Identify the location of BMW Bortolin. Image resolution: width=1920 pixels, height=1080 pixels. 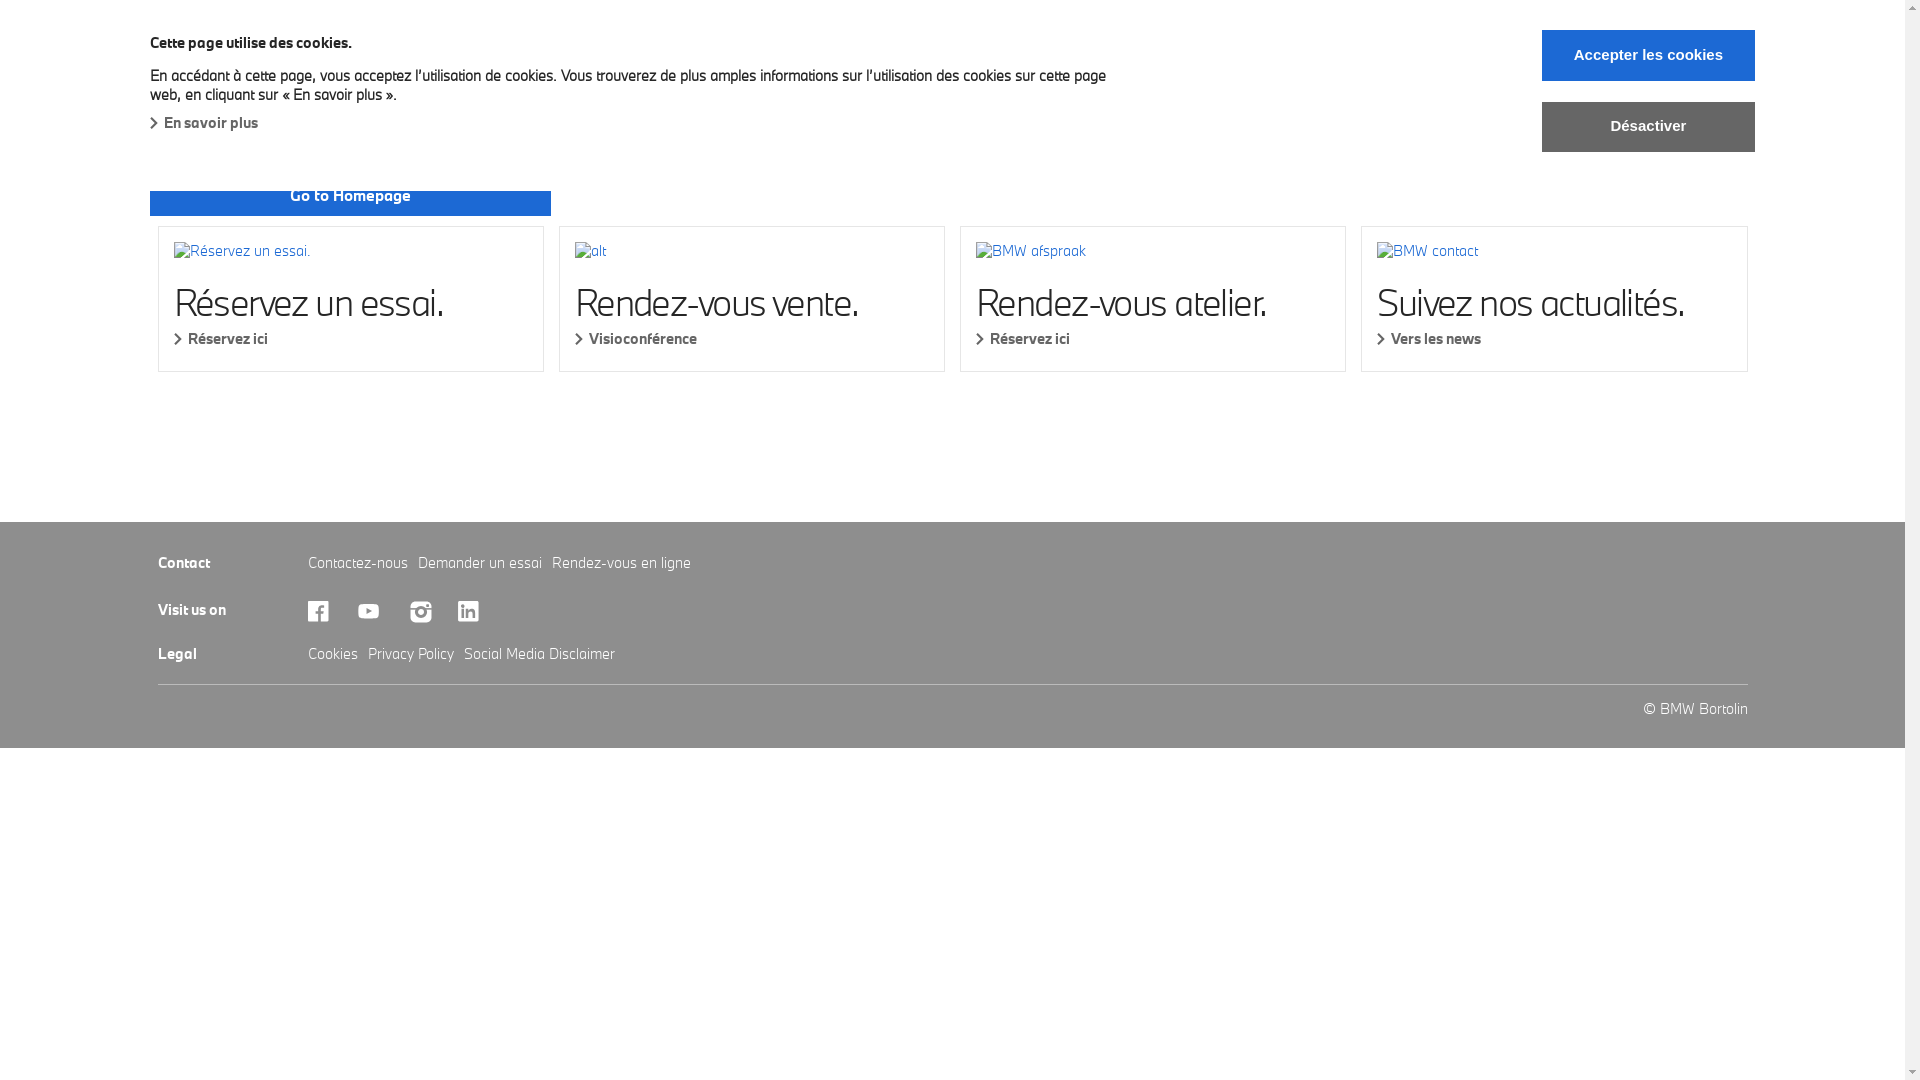
(205, 42).